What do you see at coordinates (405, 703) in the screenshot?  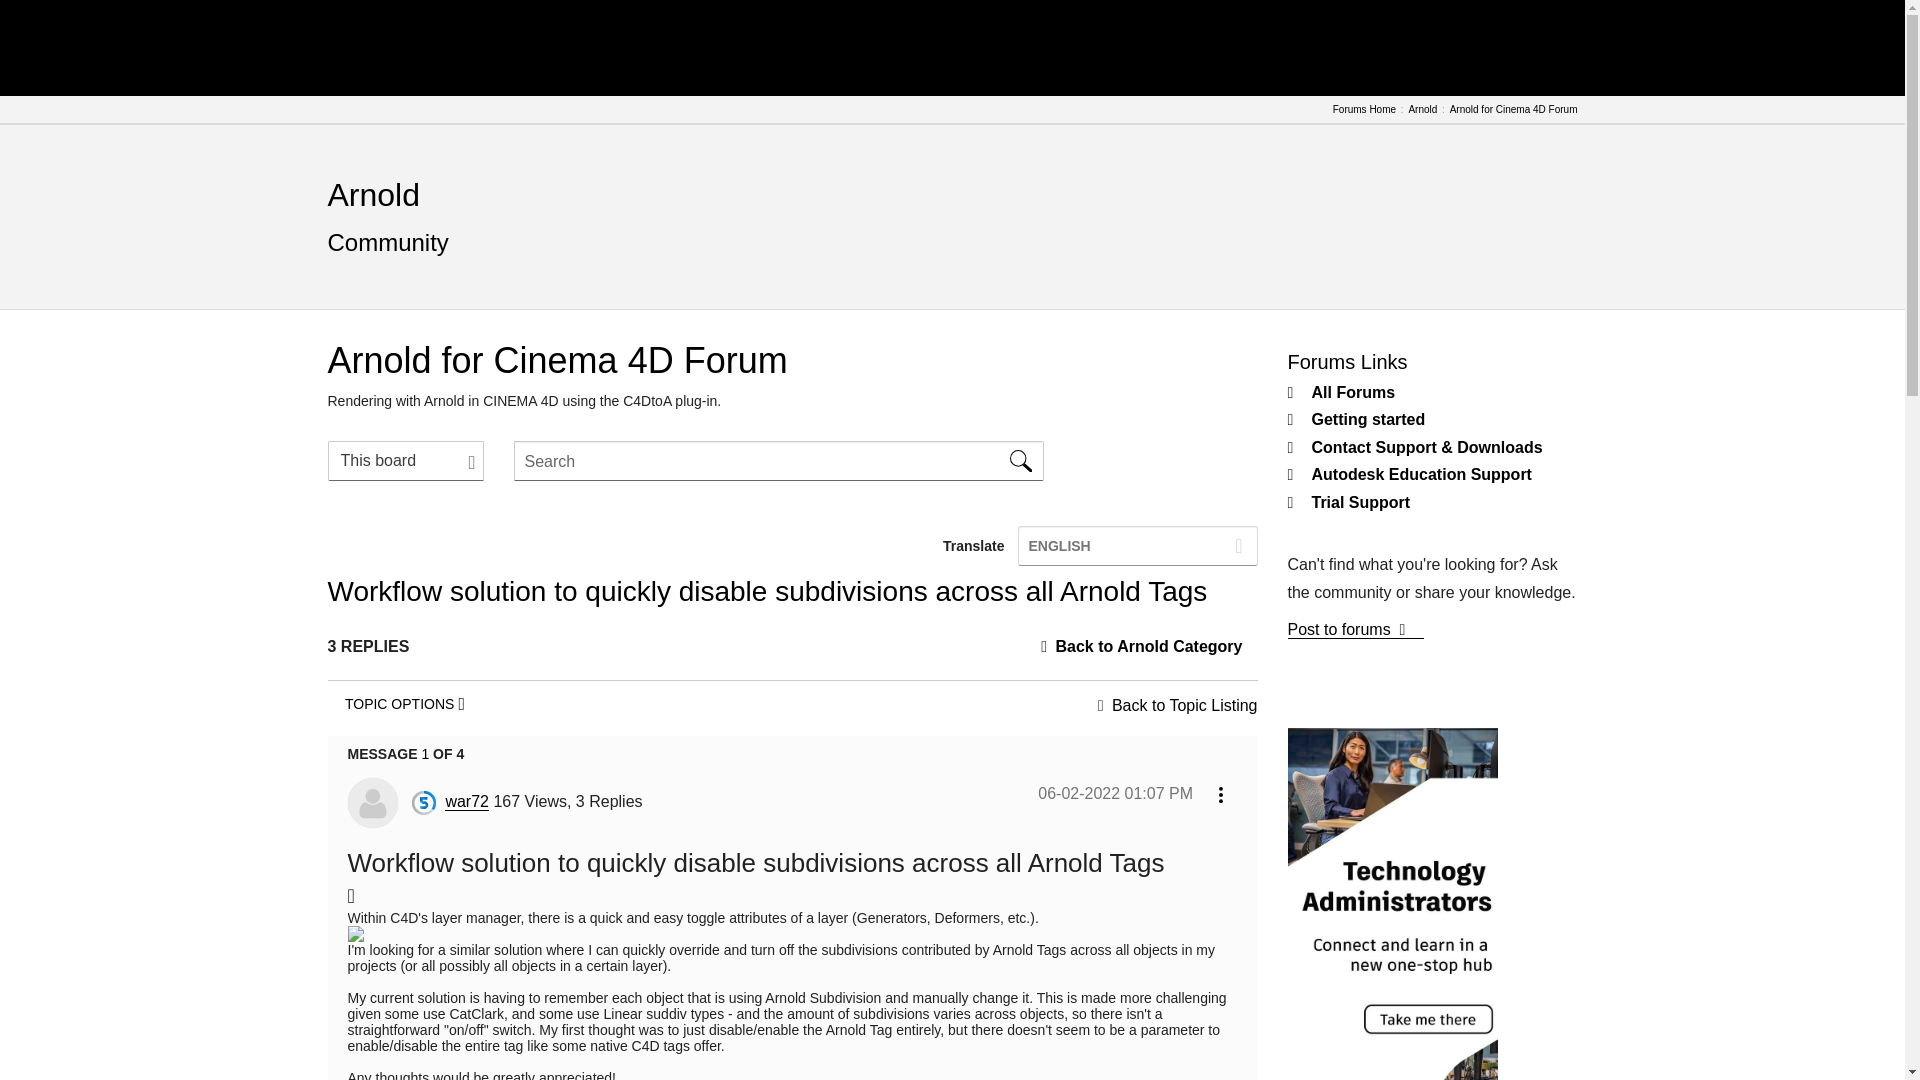 I see `TOPIC OPTIONS` at bounding box center [405, 703].